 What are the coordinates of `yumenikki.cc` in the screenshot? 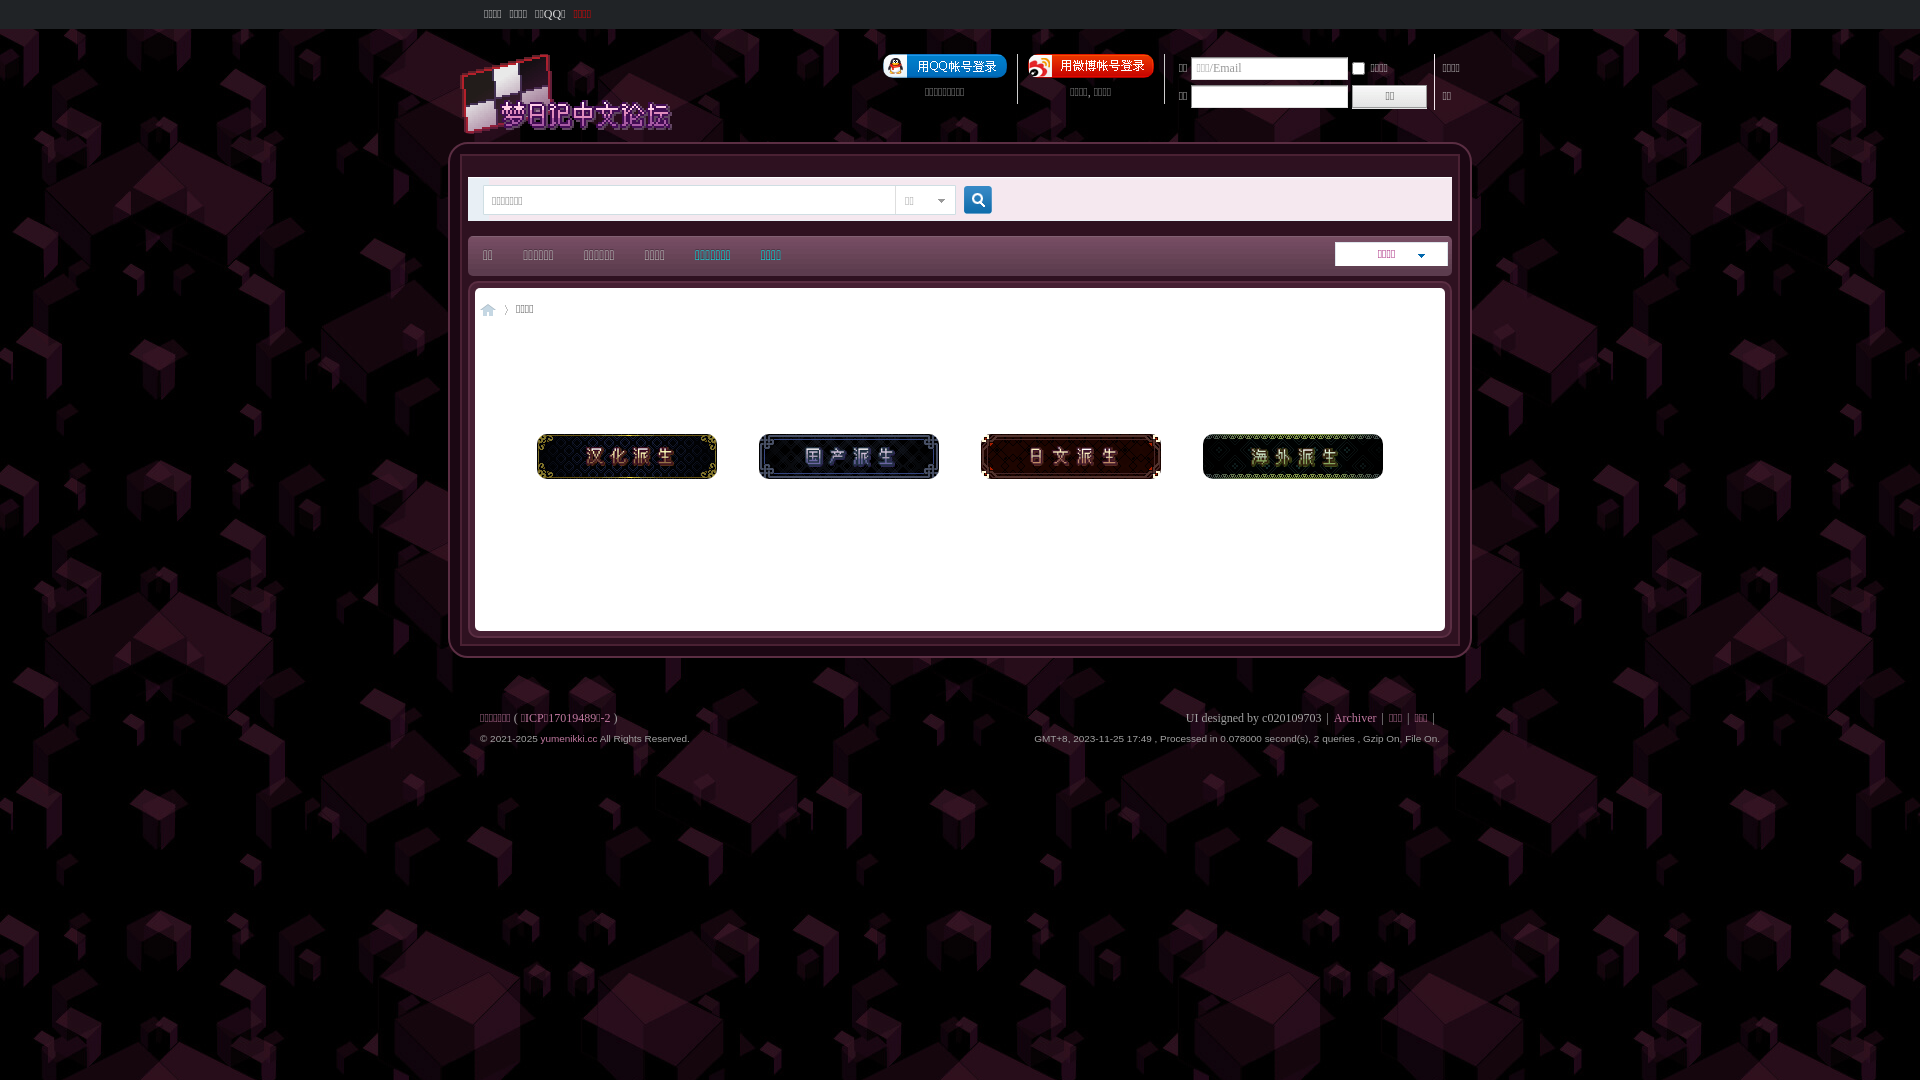 It's located at (568, 738).